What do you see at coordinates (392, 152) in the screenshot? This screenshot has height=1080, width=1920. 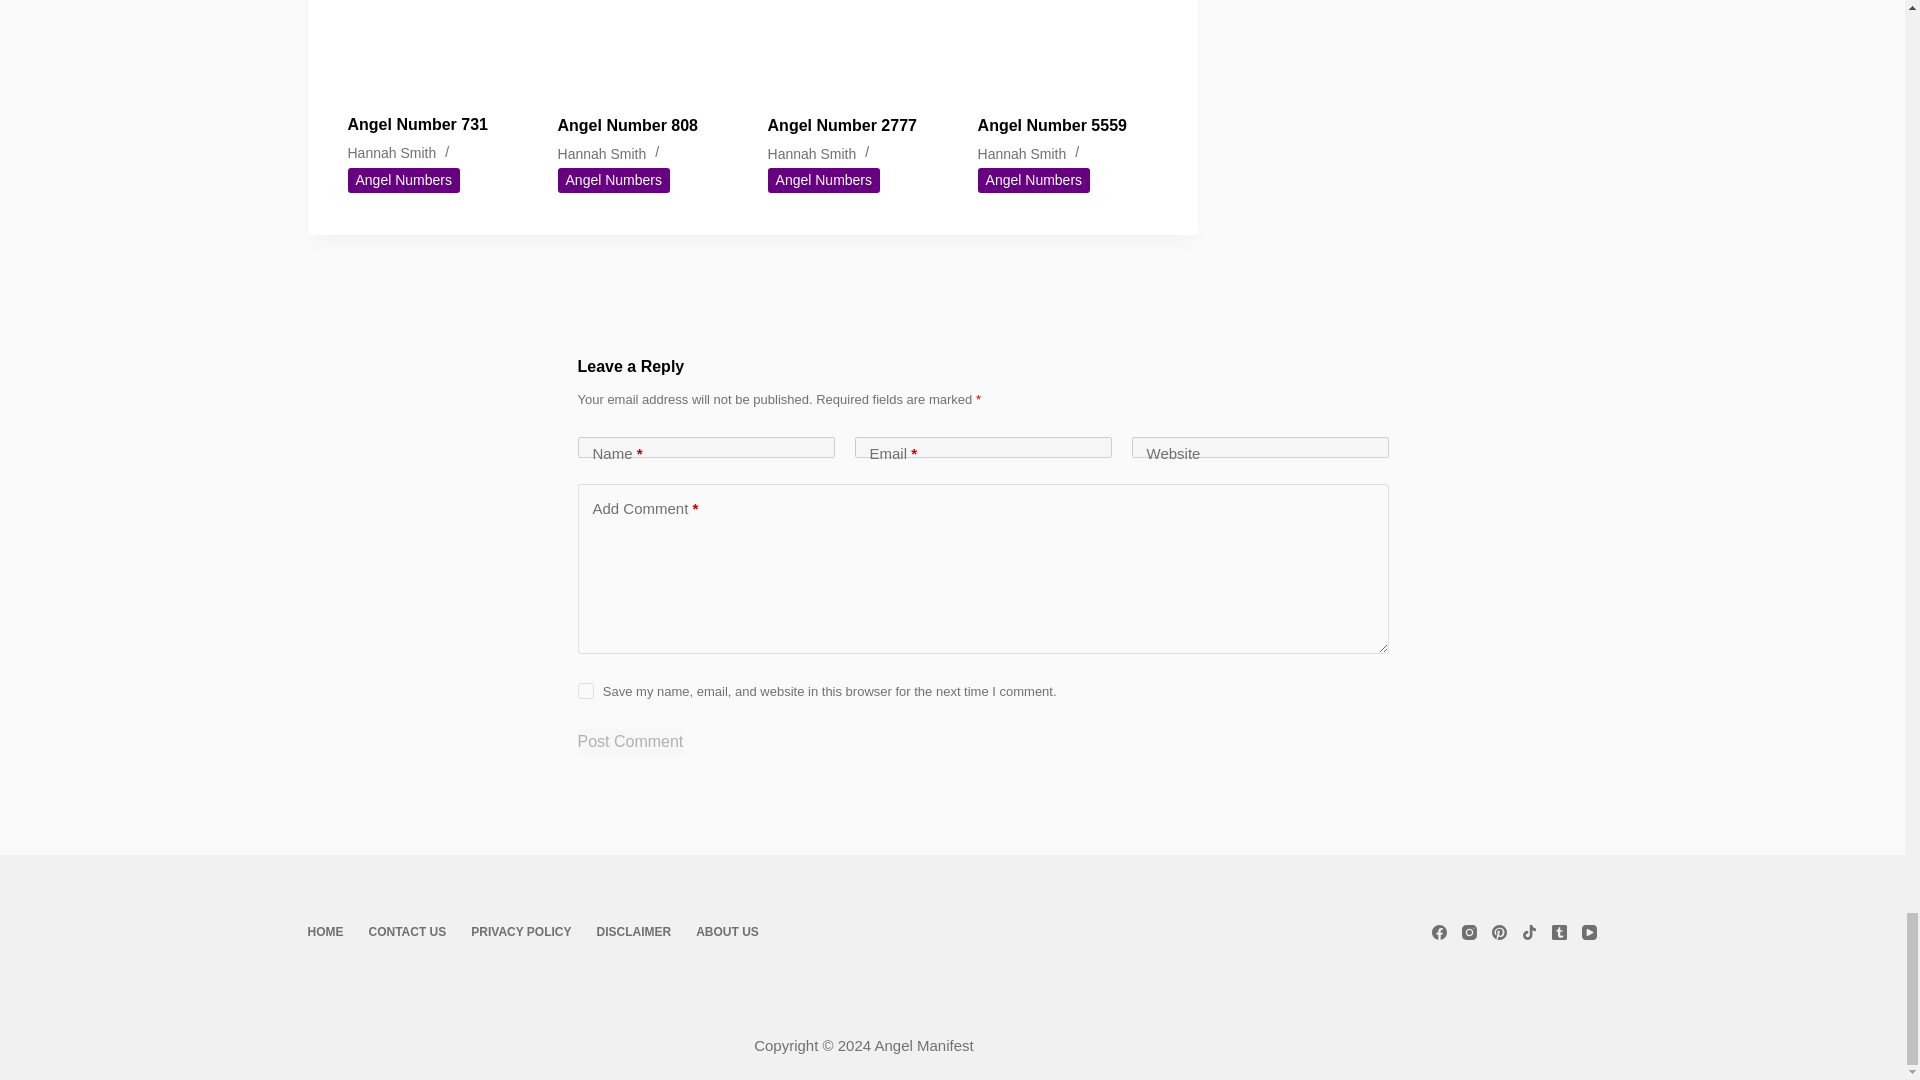 I see `Posts by Hannah Smith` at bounding box center [392, 152].